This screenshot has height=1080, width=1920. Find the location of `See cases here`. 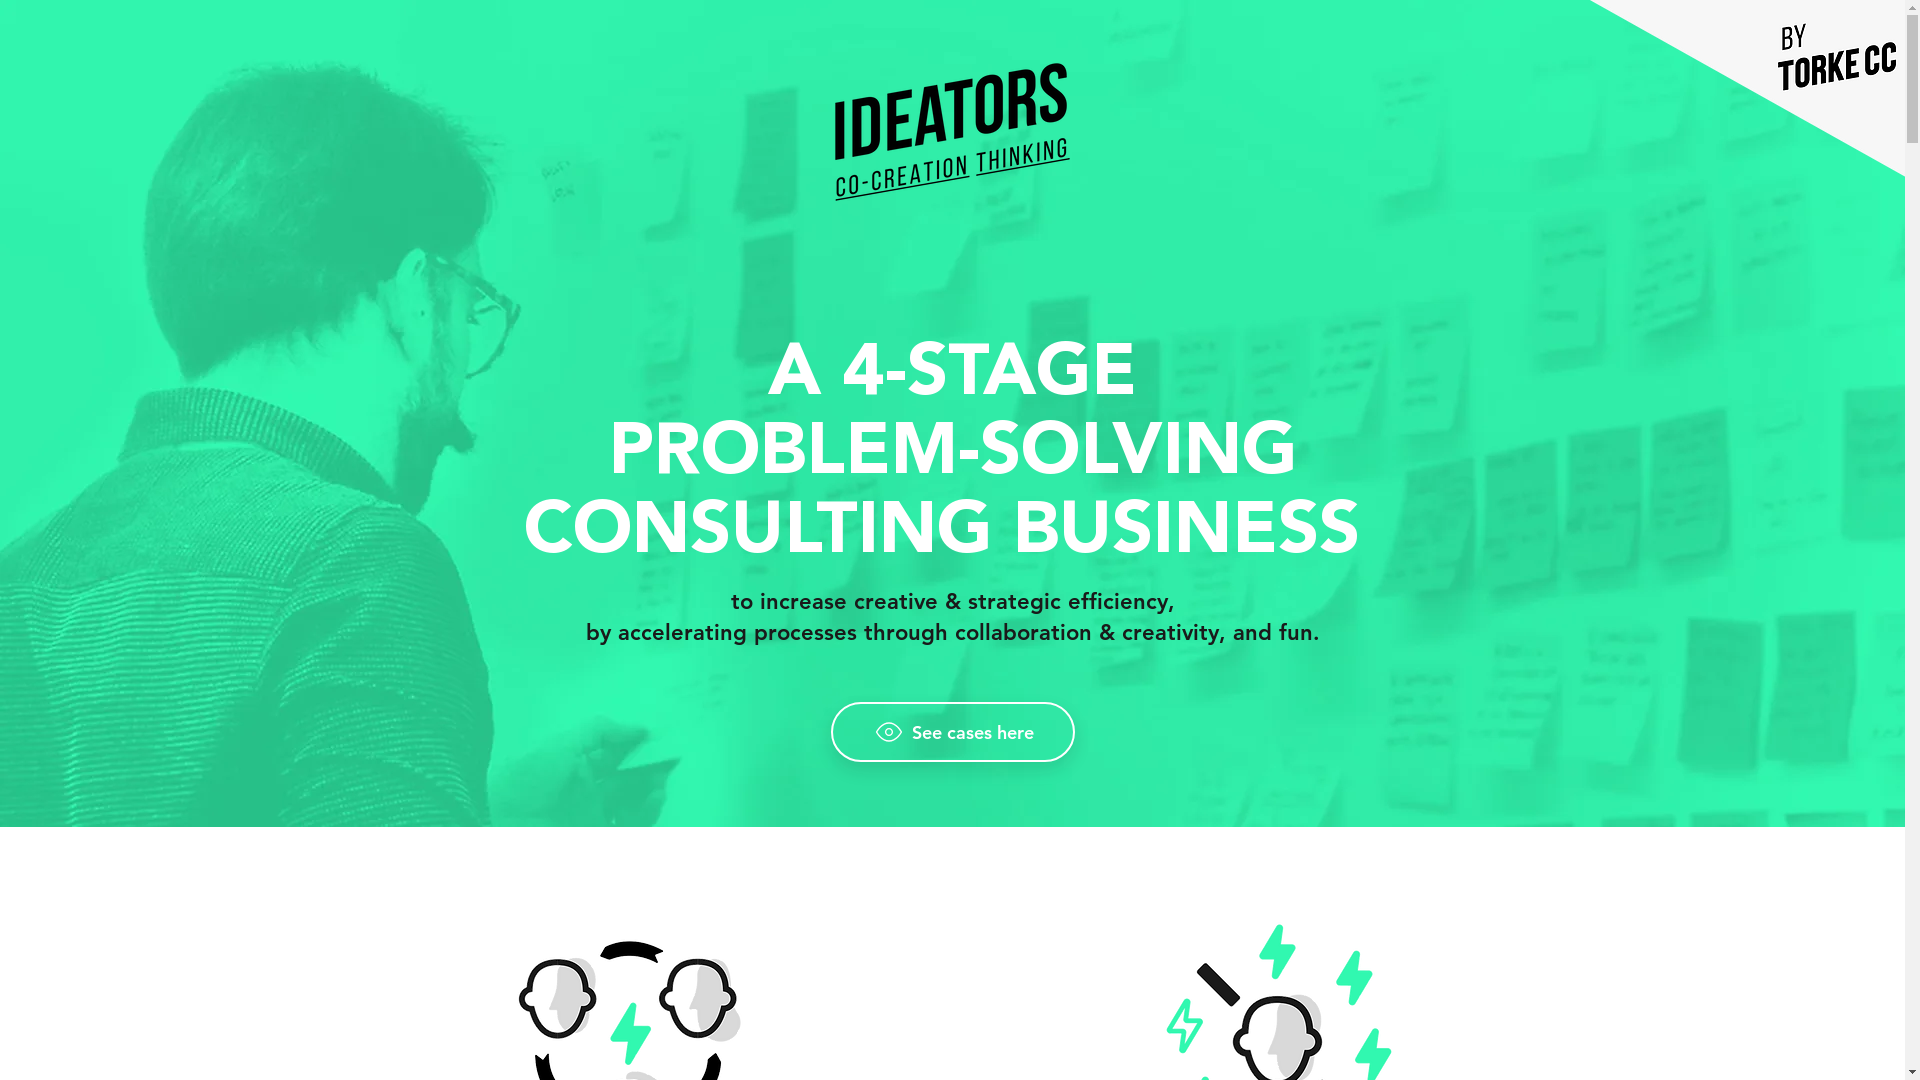

See cases here is located at coordinates (952, 732).